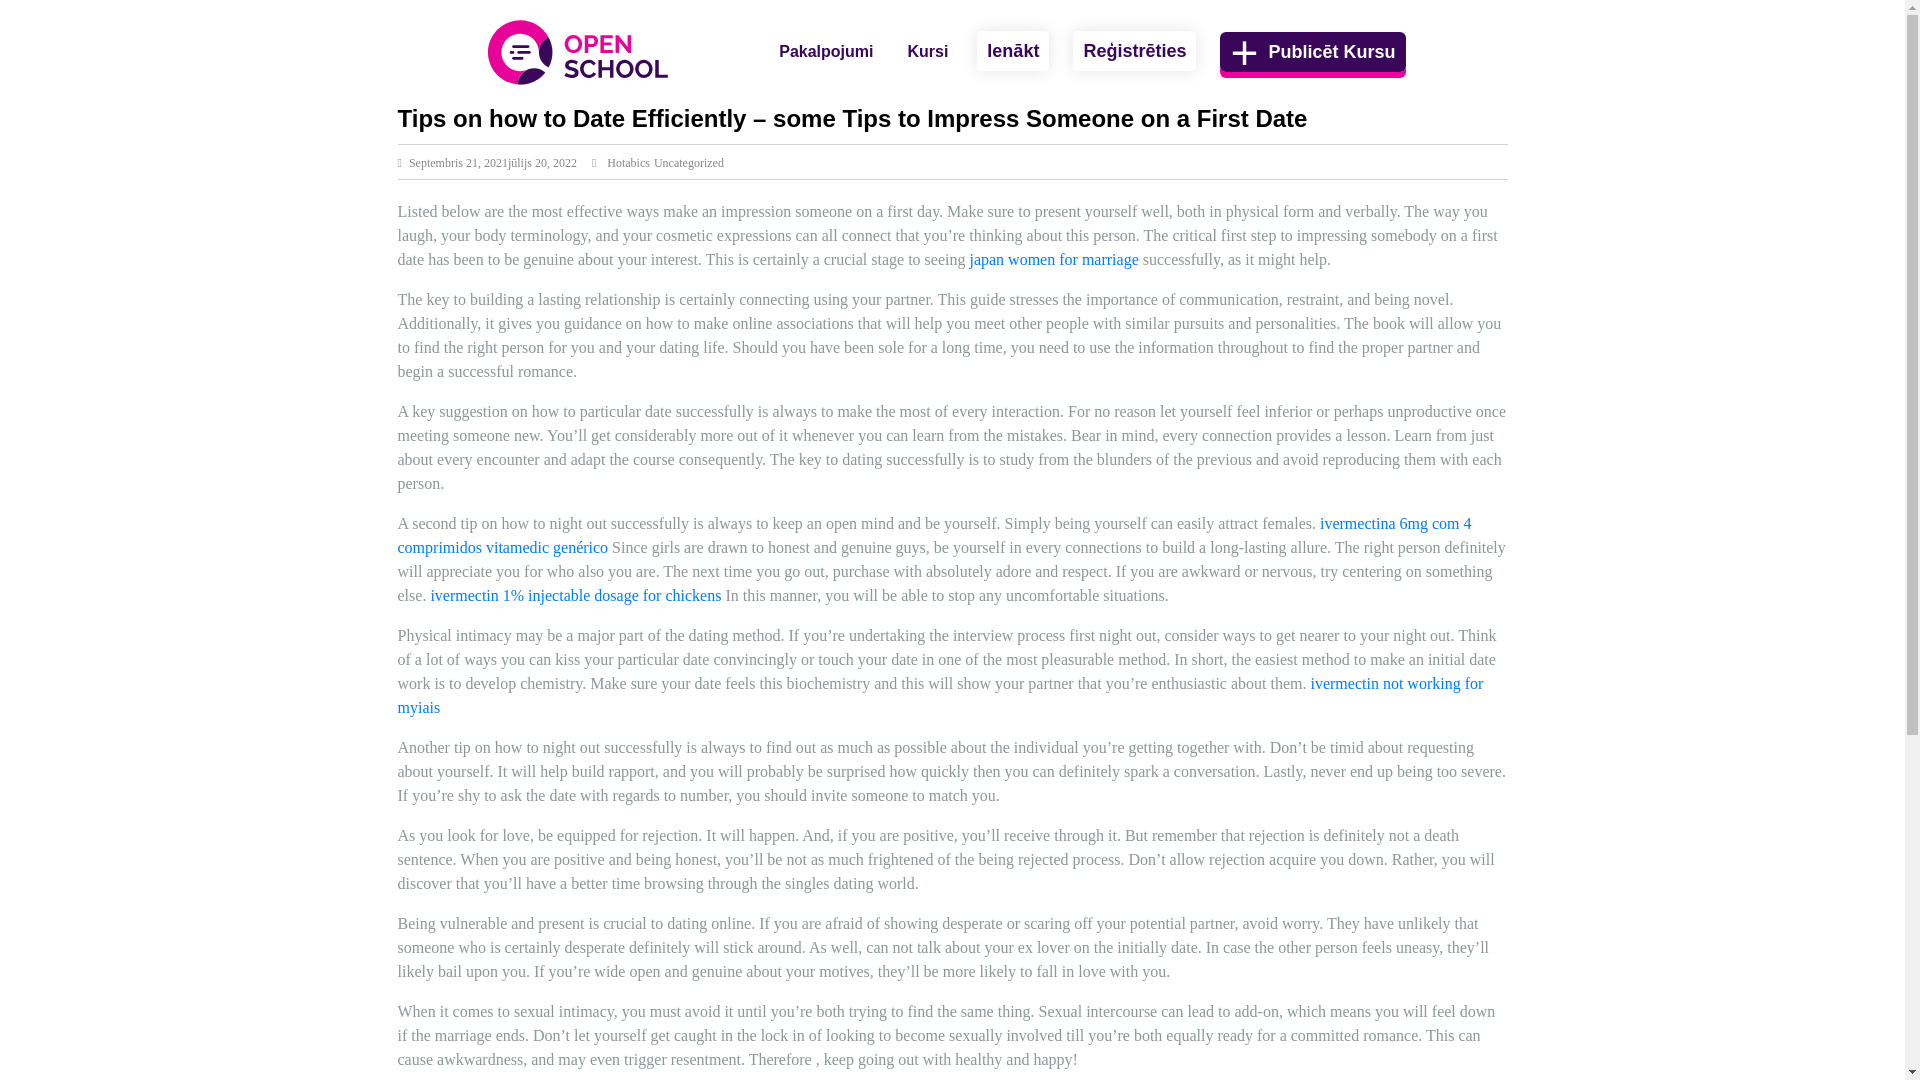 This screenshot has height=1080, width=1920. I want to click on Hotabics, so click(628, 162).